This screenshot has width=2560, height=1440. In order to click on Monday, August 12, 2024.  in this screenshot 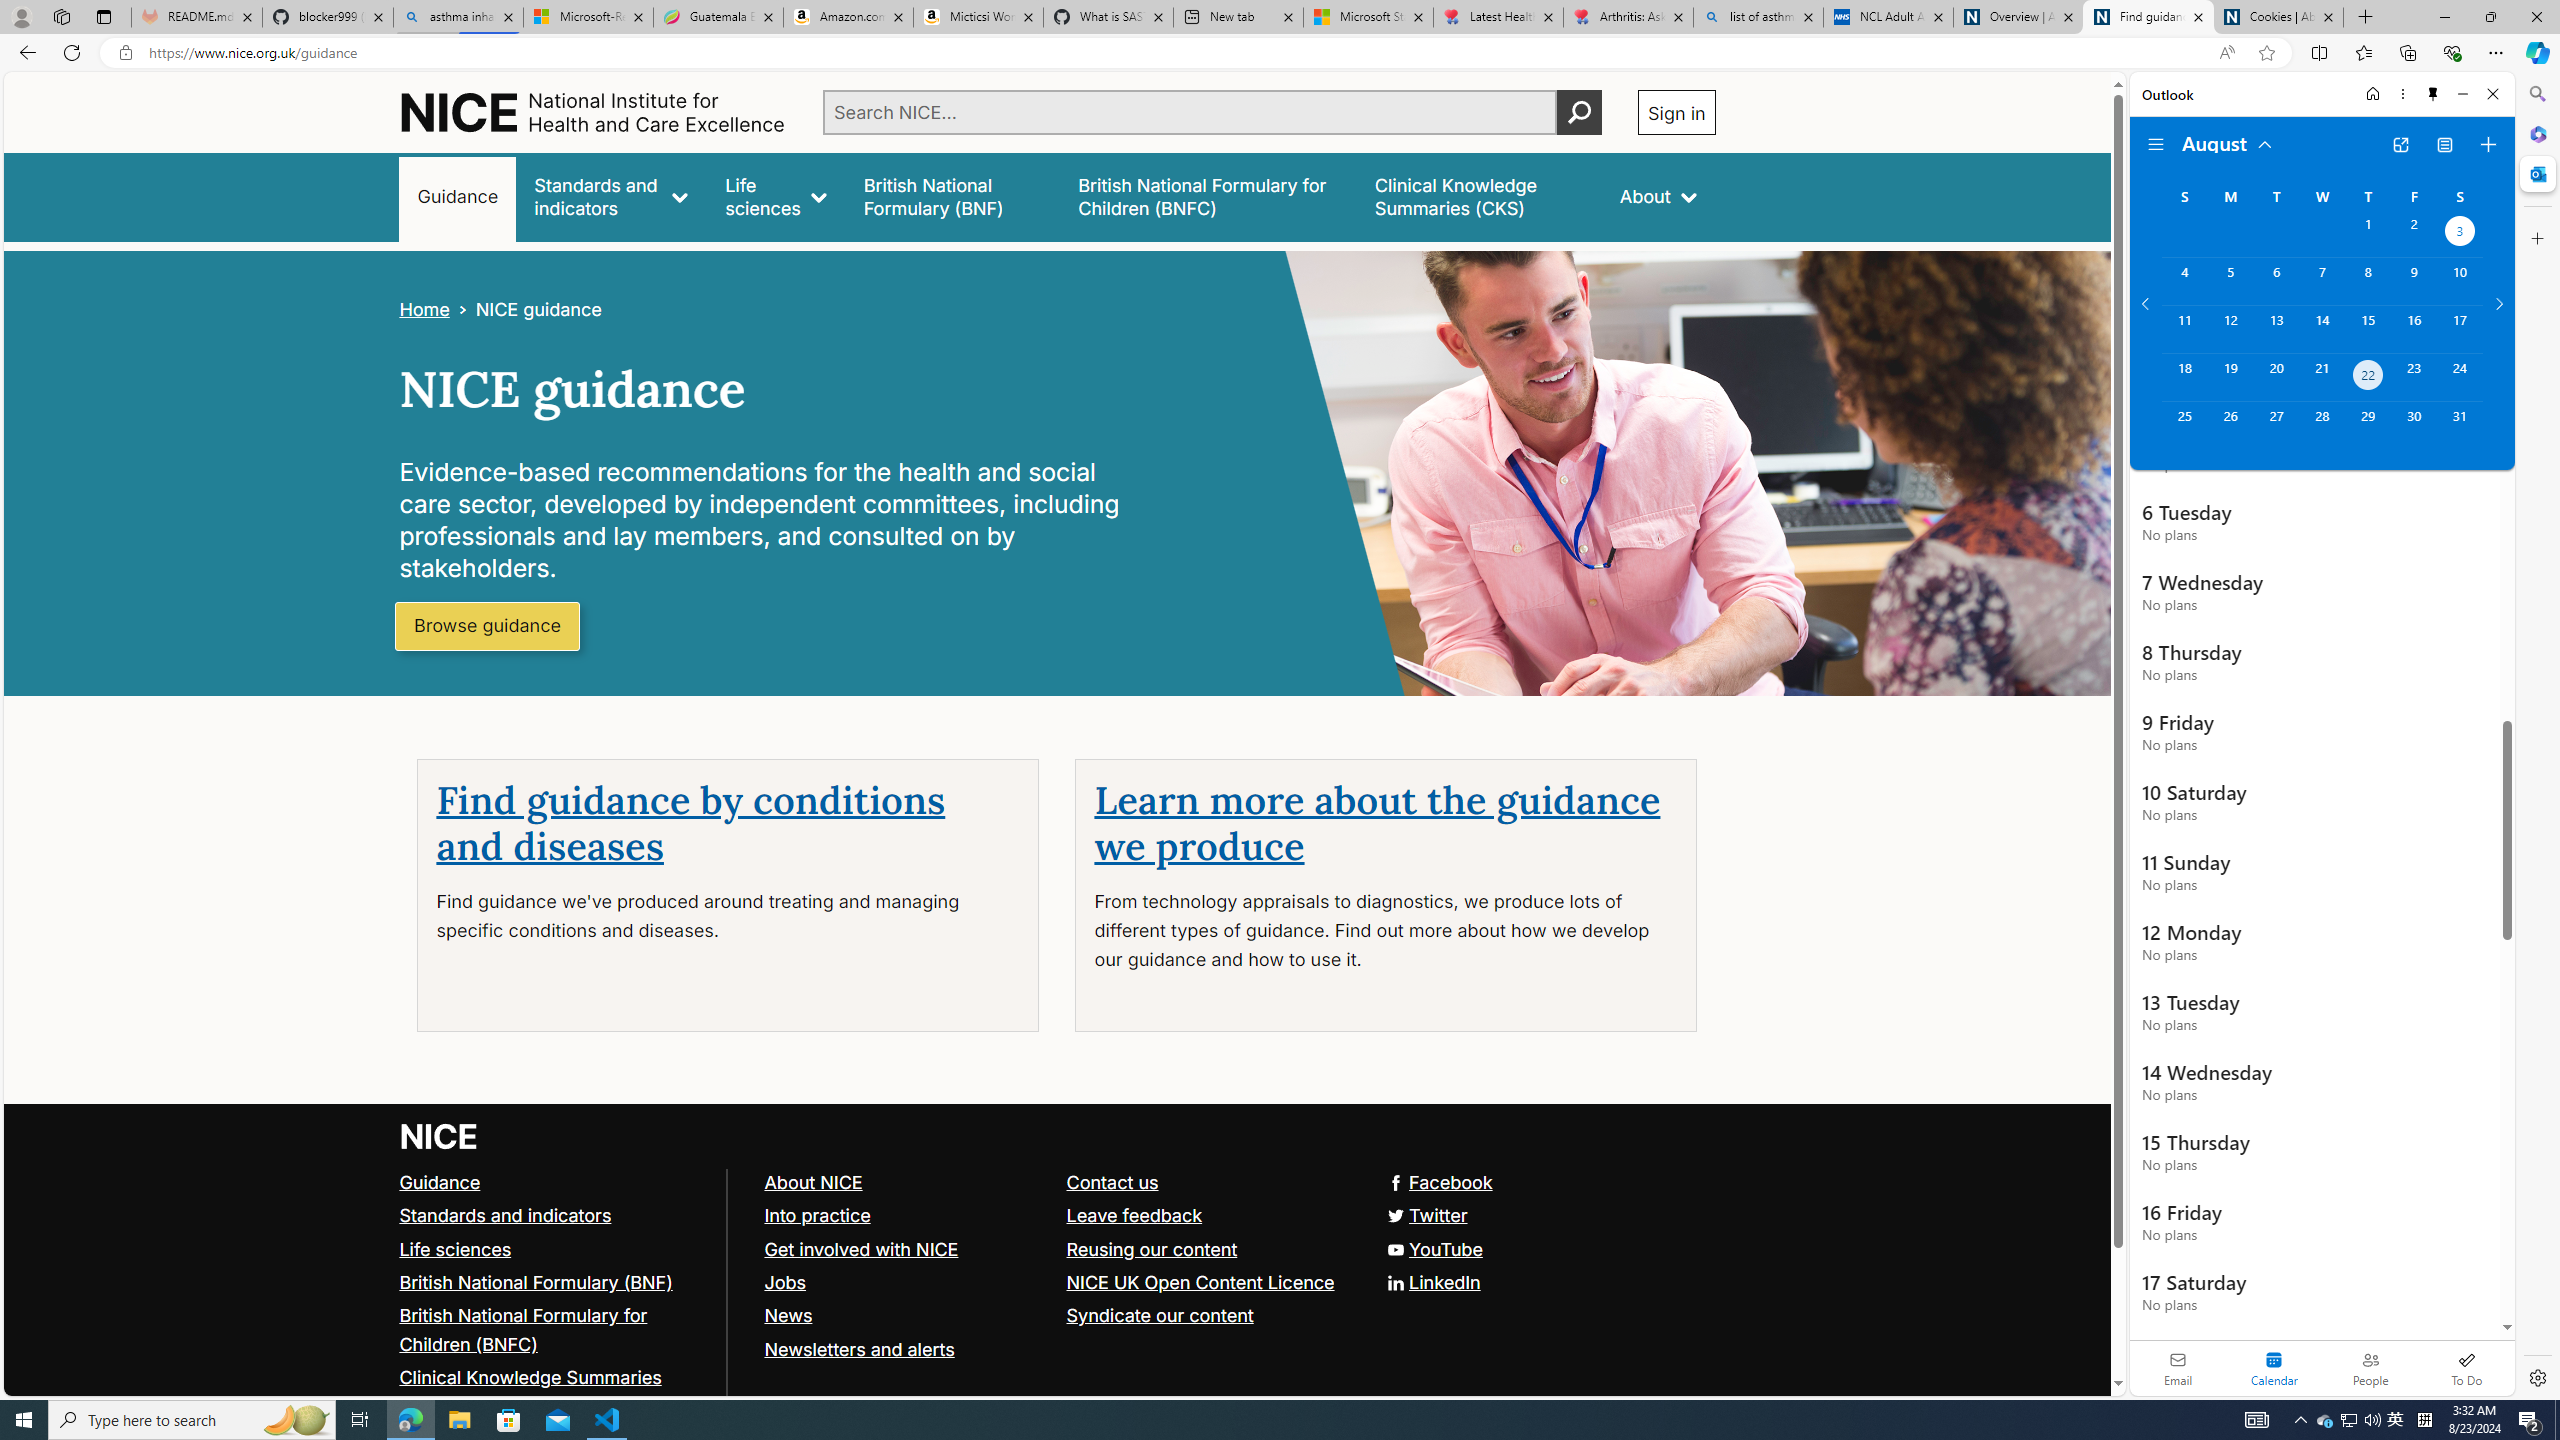, I will do `click(2229, 328)`.